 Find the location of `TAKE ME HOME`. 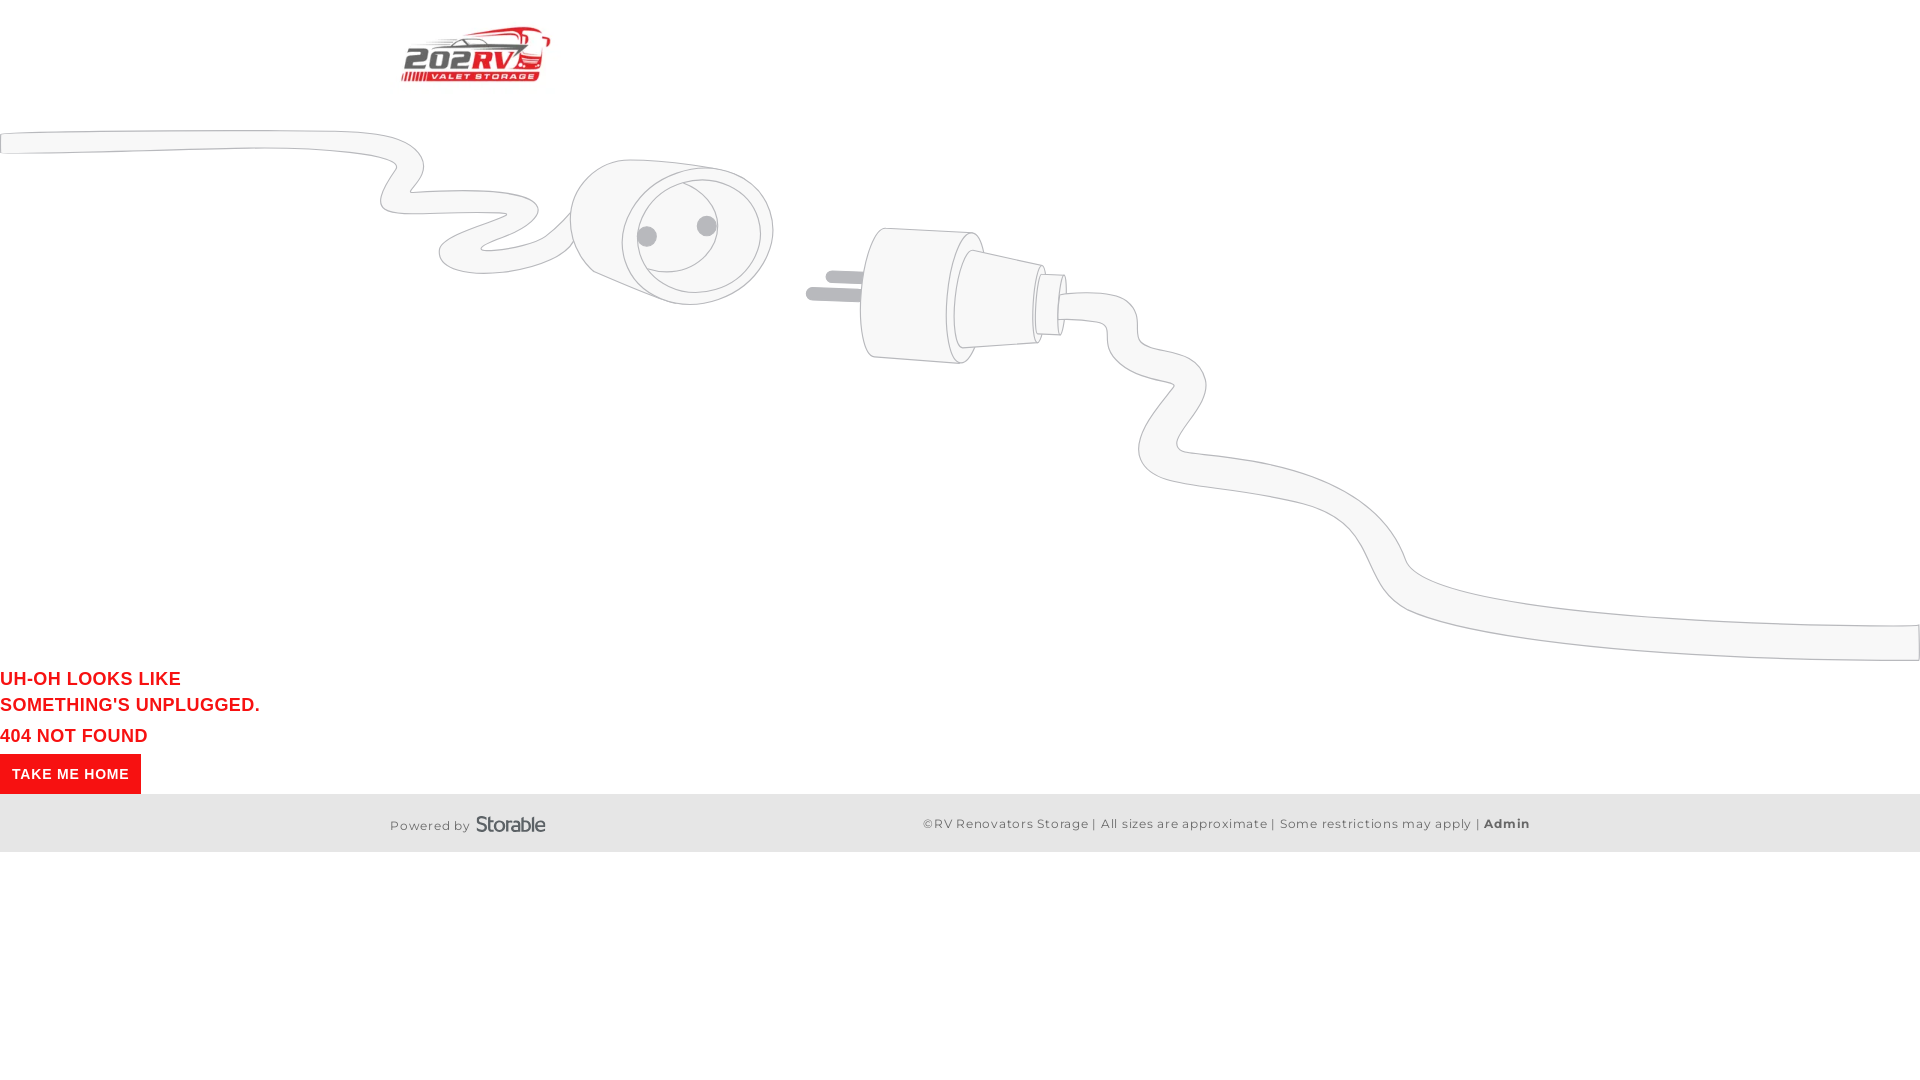

TAKE ME HOME is located at coordinates (70, 774).